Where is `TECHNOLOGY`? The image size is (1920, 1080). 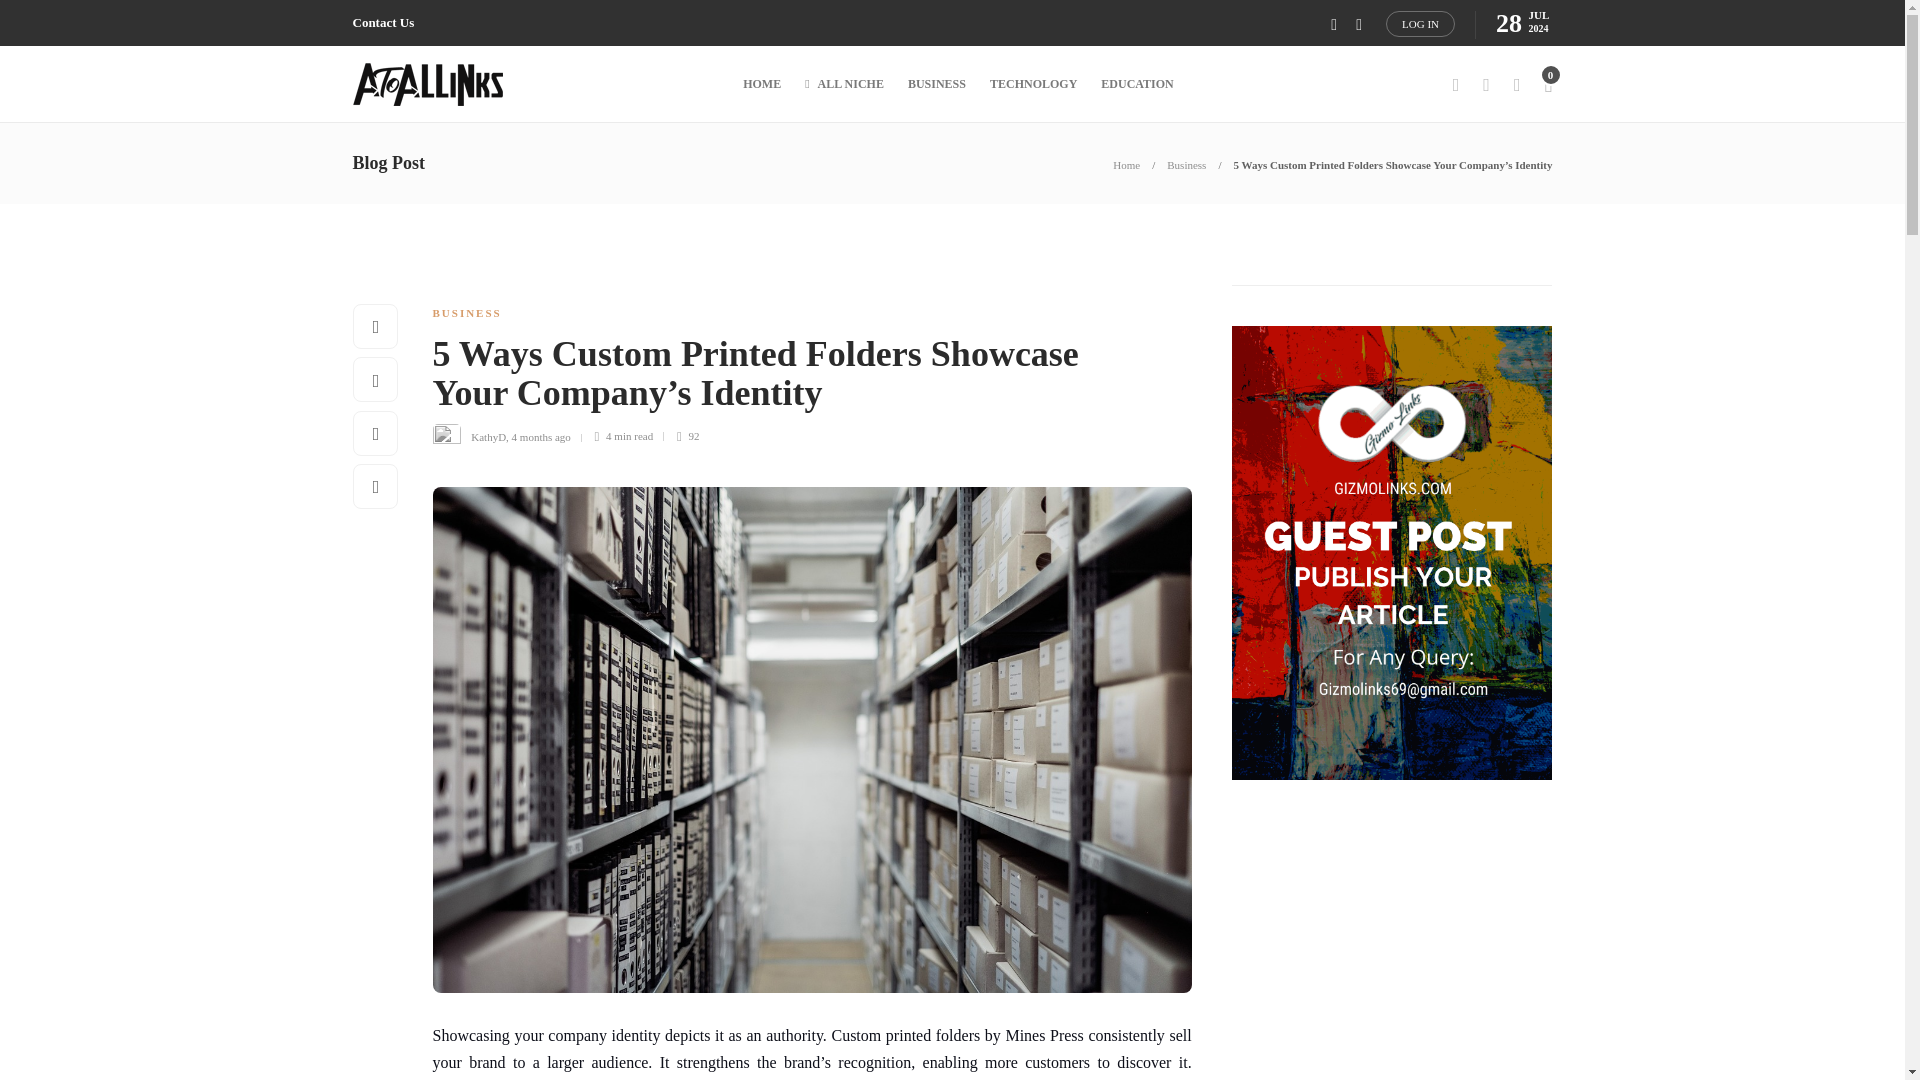
TECHNOLOGY is located at coordinates (1034, 84).